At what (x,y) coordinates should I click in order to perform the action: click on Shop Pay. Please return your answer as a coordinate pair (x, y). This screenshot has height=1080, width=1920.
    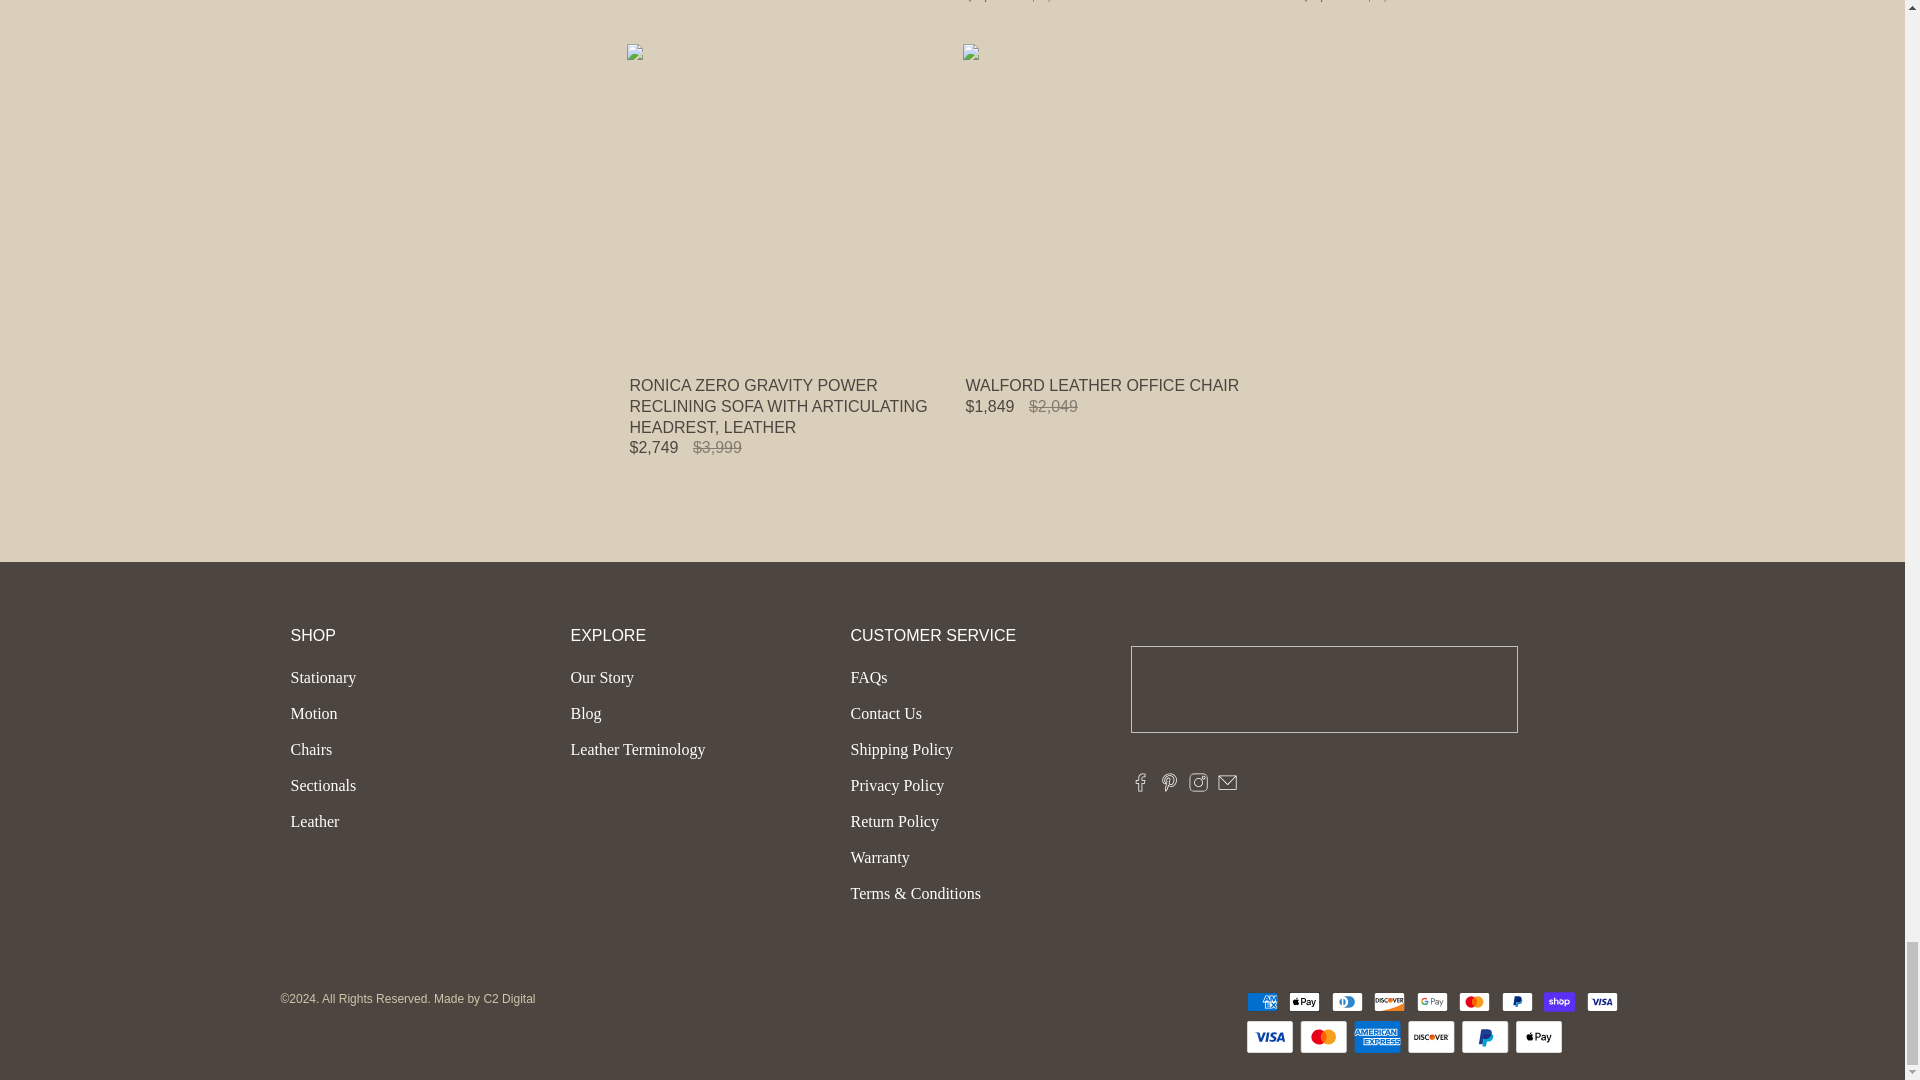
    Looking at the image, I should click on (1562, 1002).